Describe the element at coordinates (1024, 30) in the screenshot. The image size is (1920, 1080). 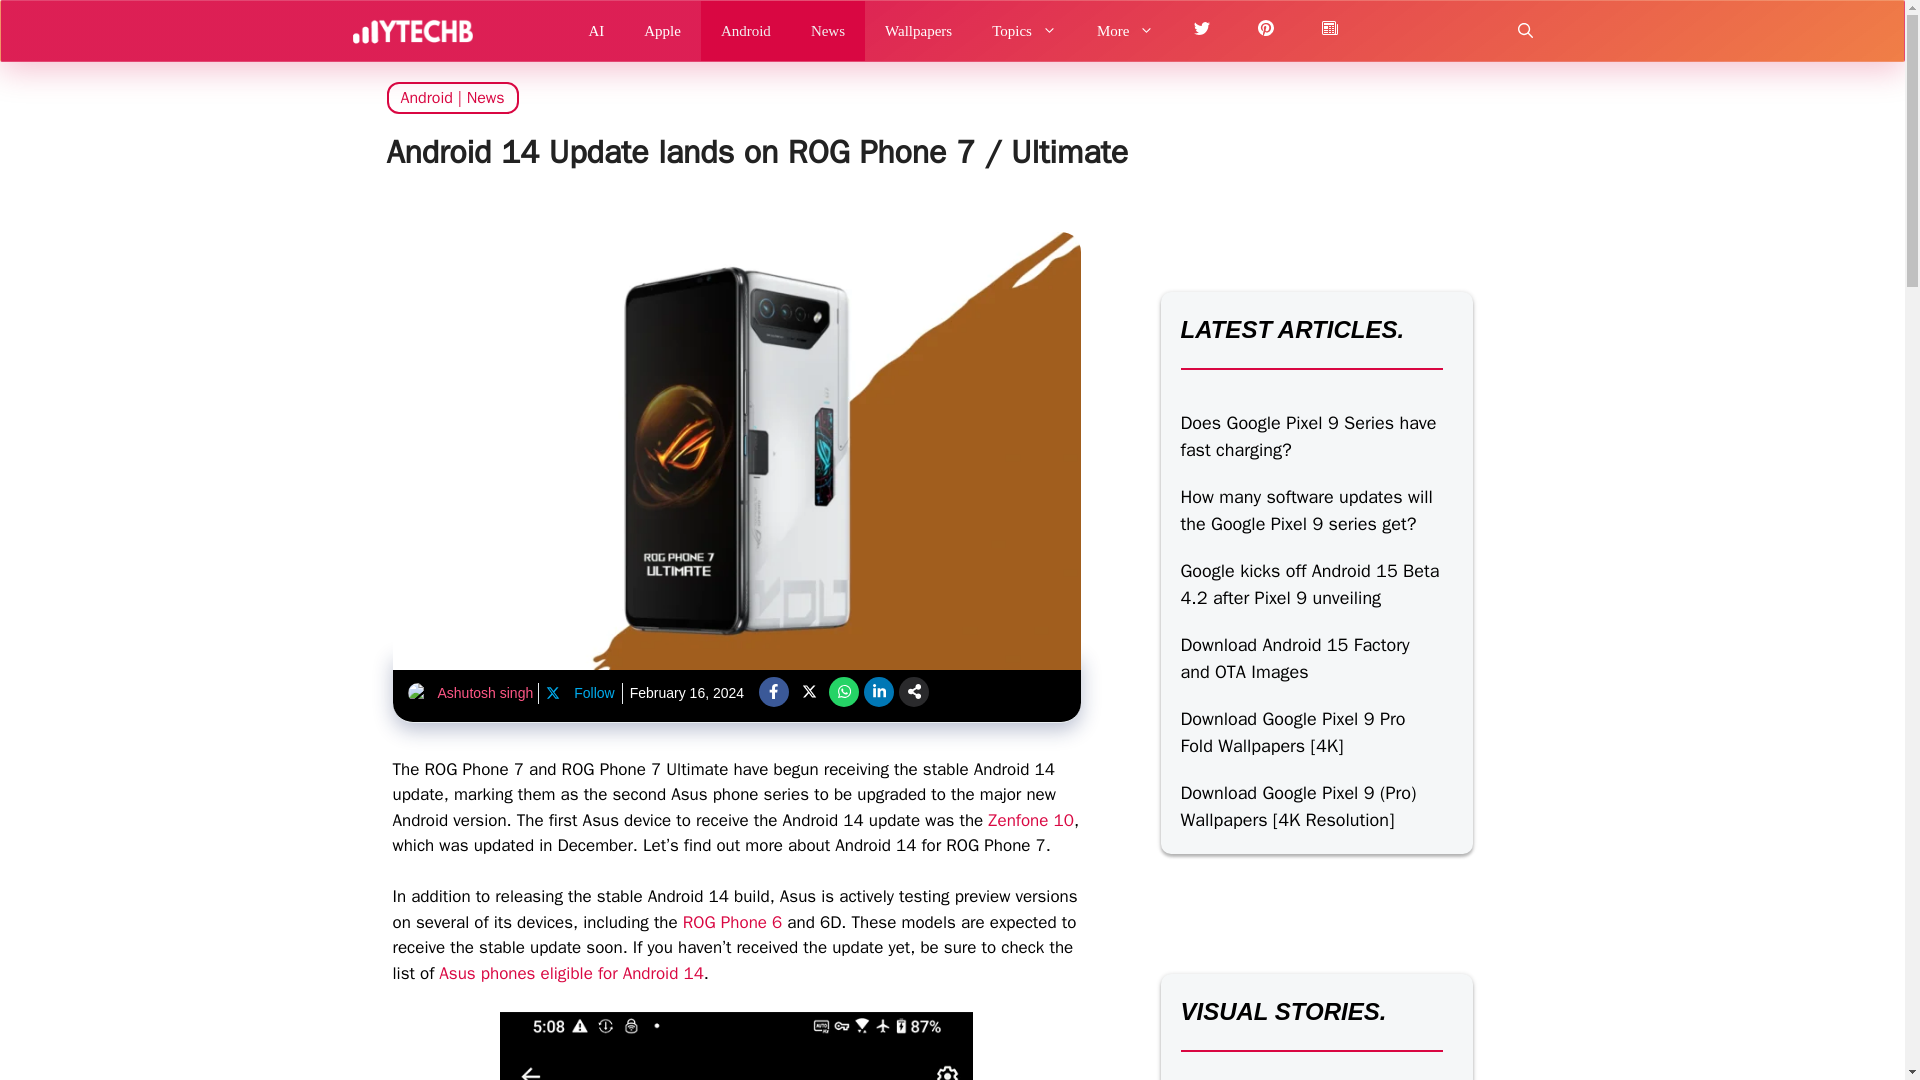
I see `Topics` at that location.